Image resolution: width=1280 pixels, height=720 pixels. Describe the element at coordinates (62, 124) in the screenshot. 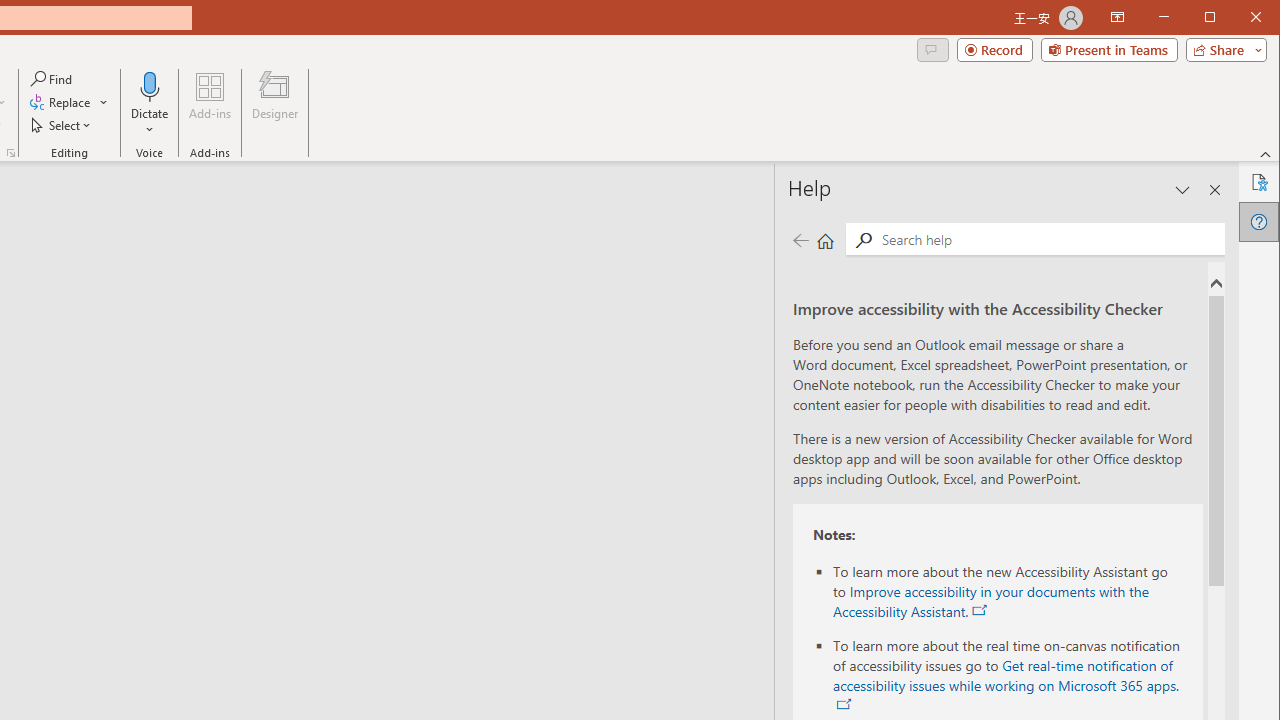

I see `Select` at that location.